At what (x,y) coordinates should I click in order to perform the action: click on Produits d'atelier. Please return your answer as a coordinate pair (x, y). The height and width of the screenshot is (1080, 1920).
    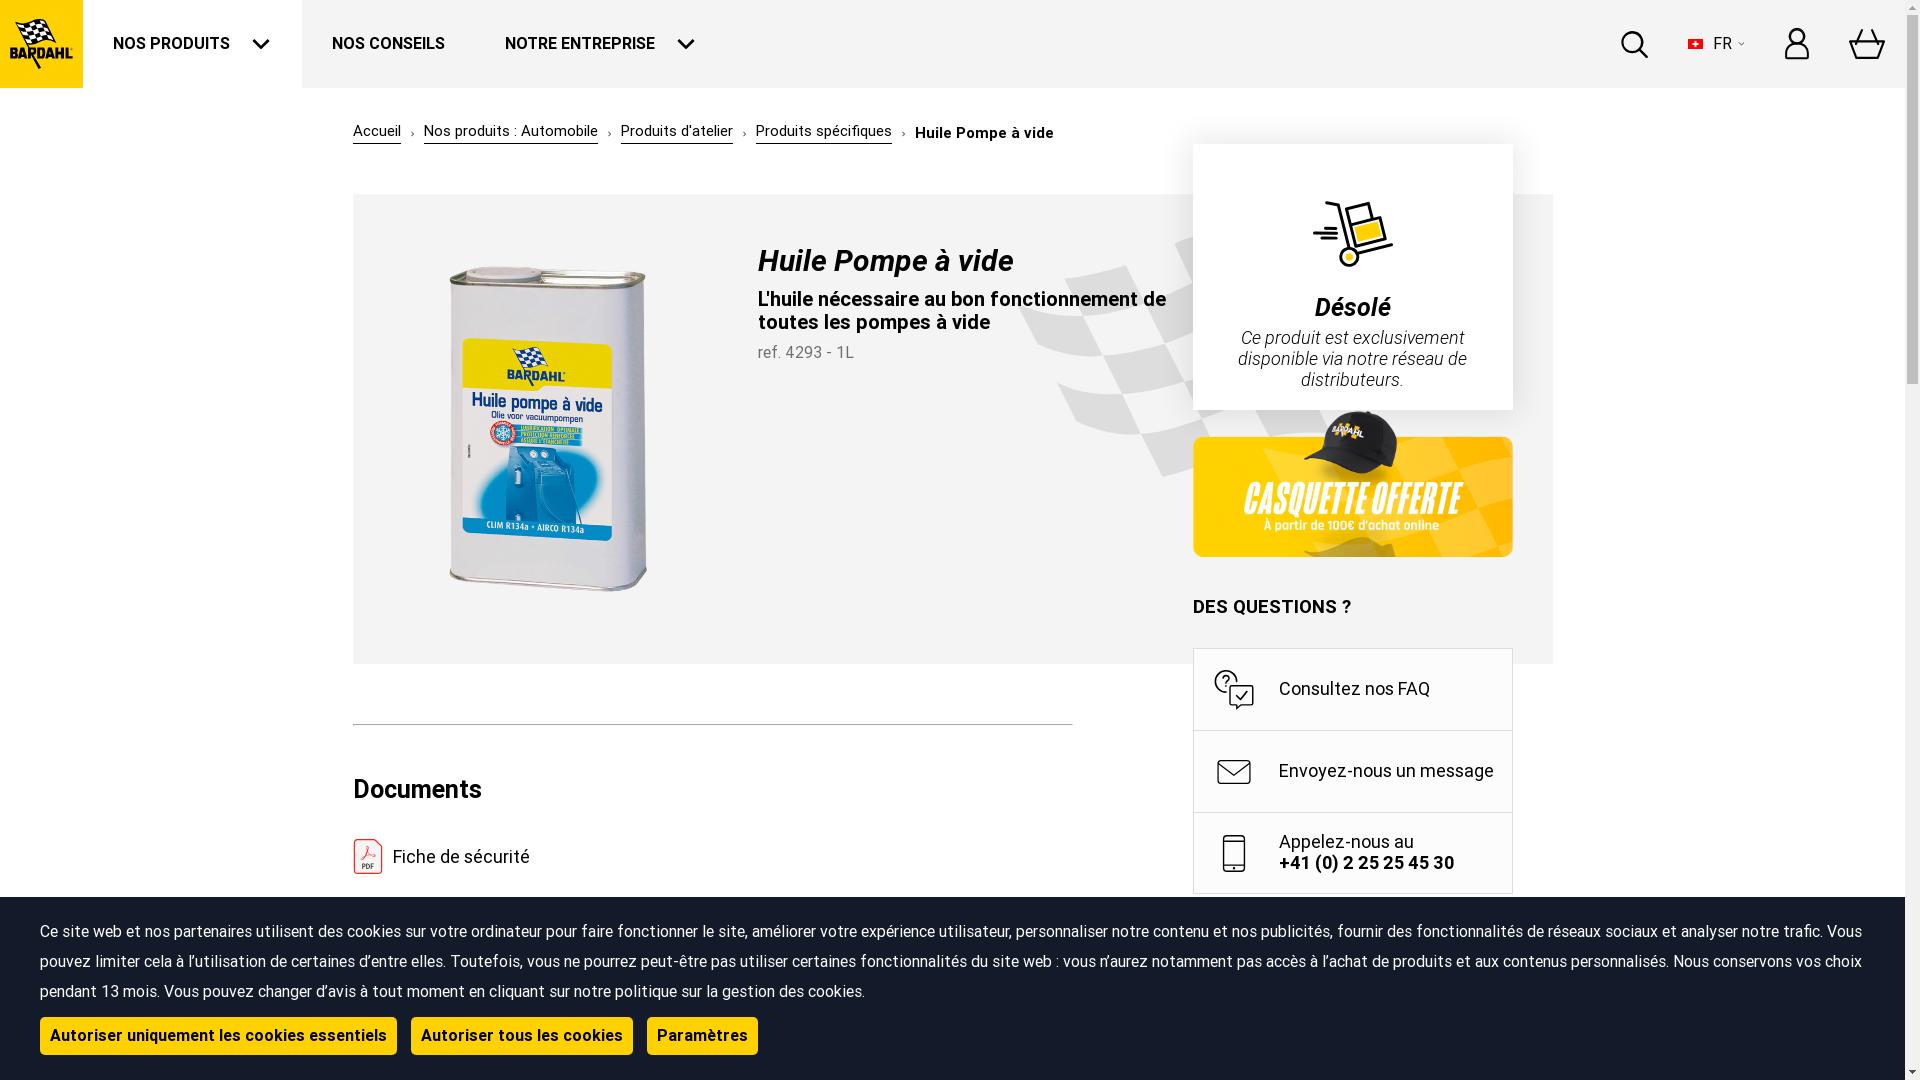
    Looking at the image, I should click on (676, 133).